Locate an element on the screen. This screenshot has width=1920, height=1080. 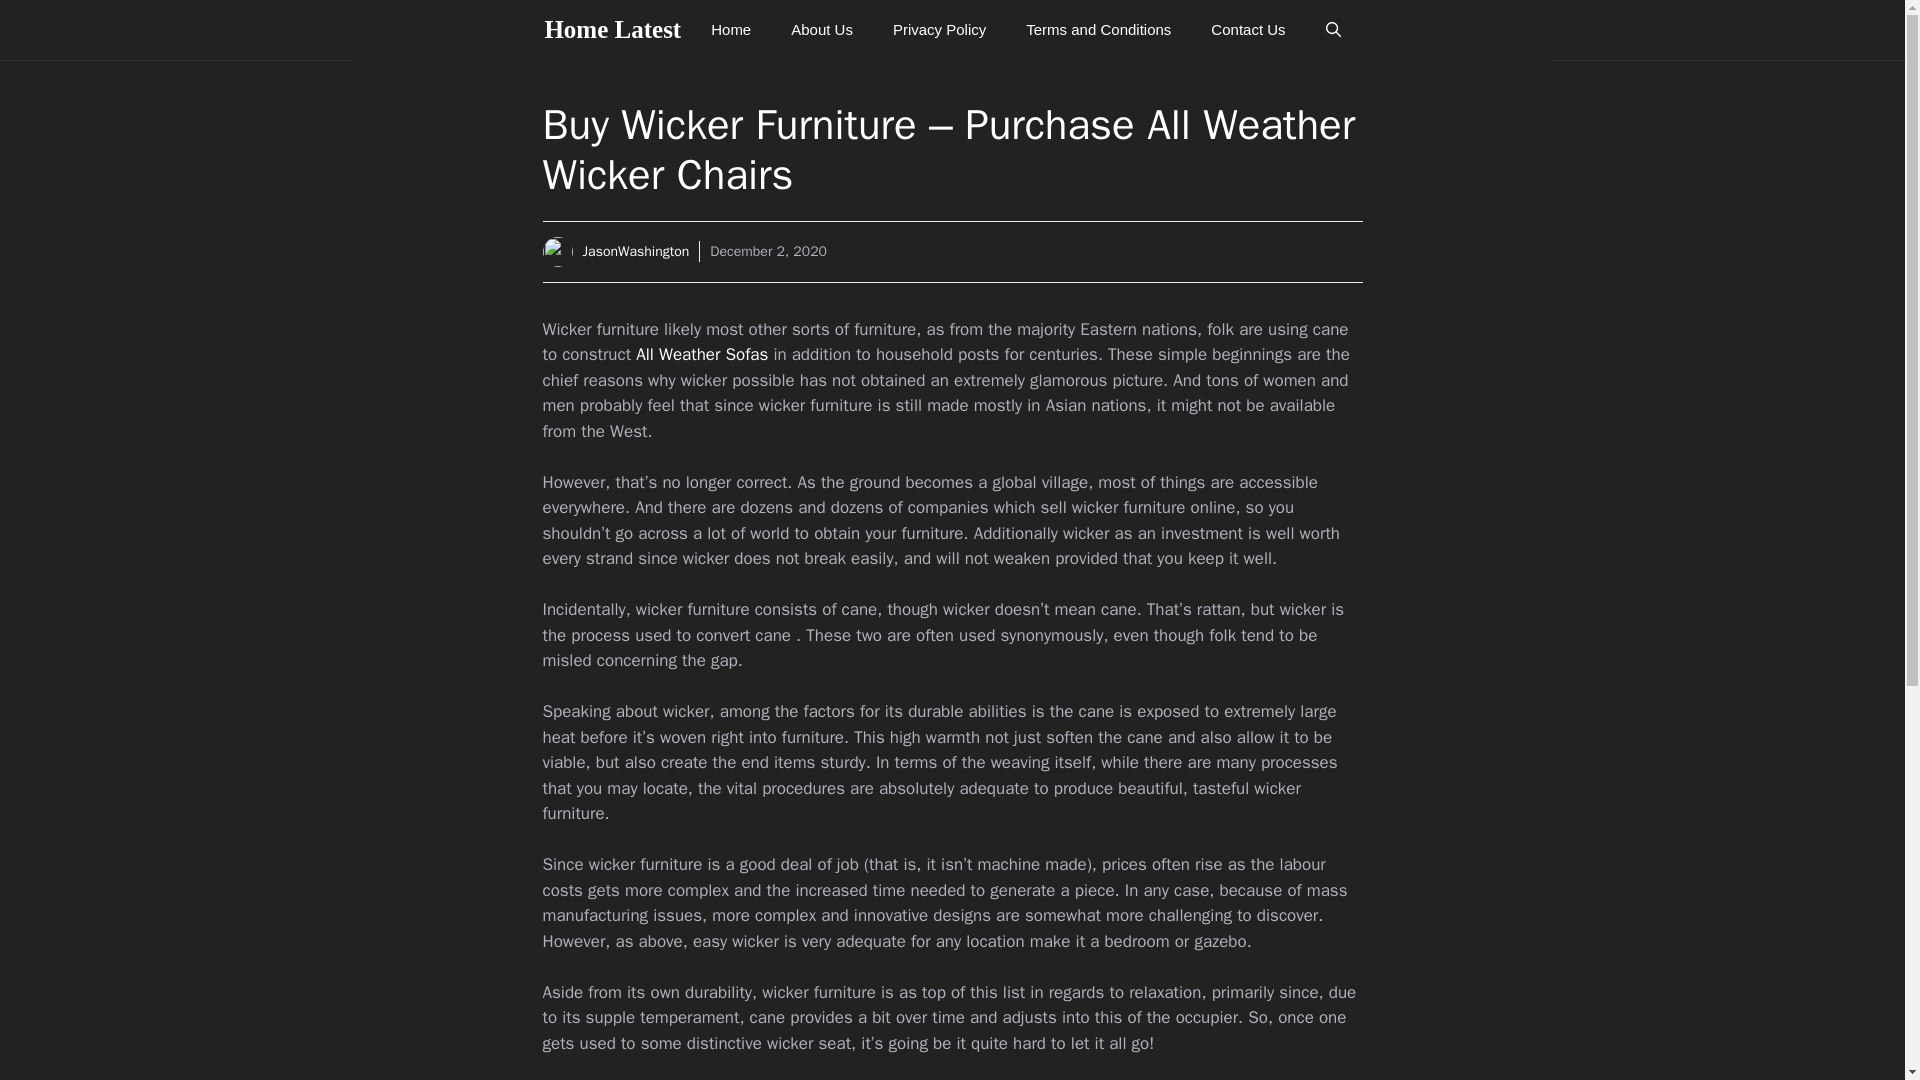
All Weather Sofas is located at coordinates (702, 354).